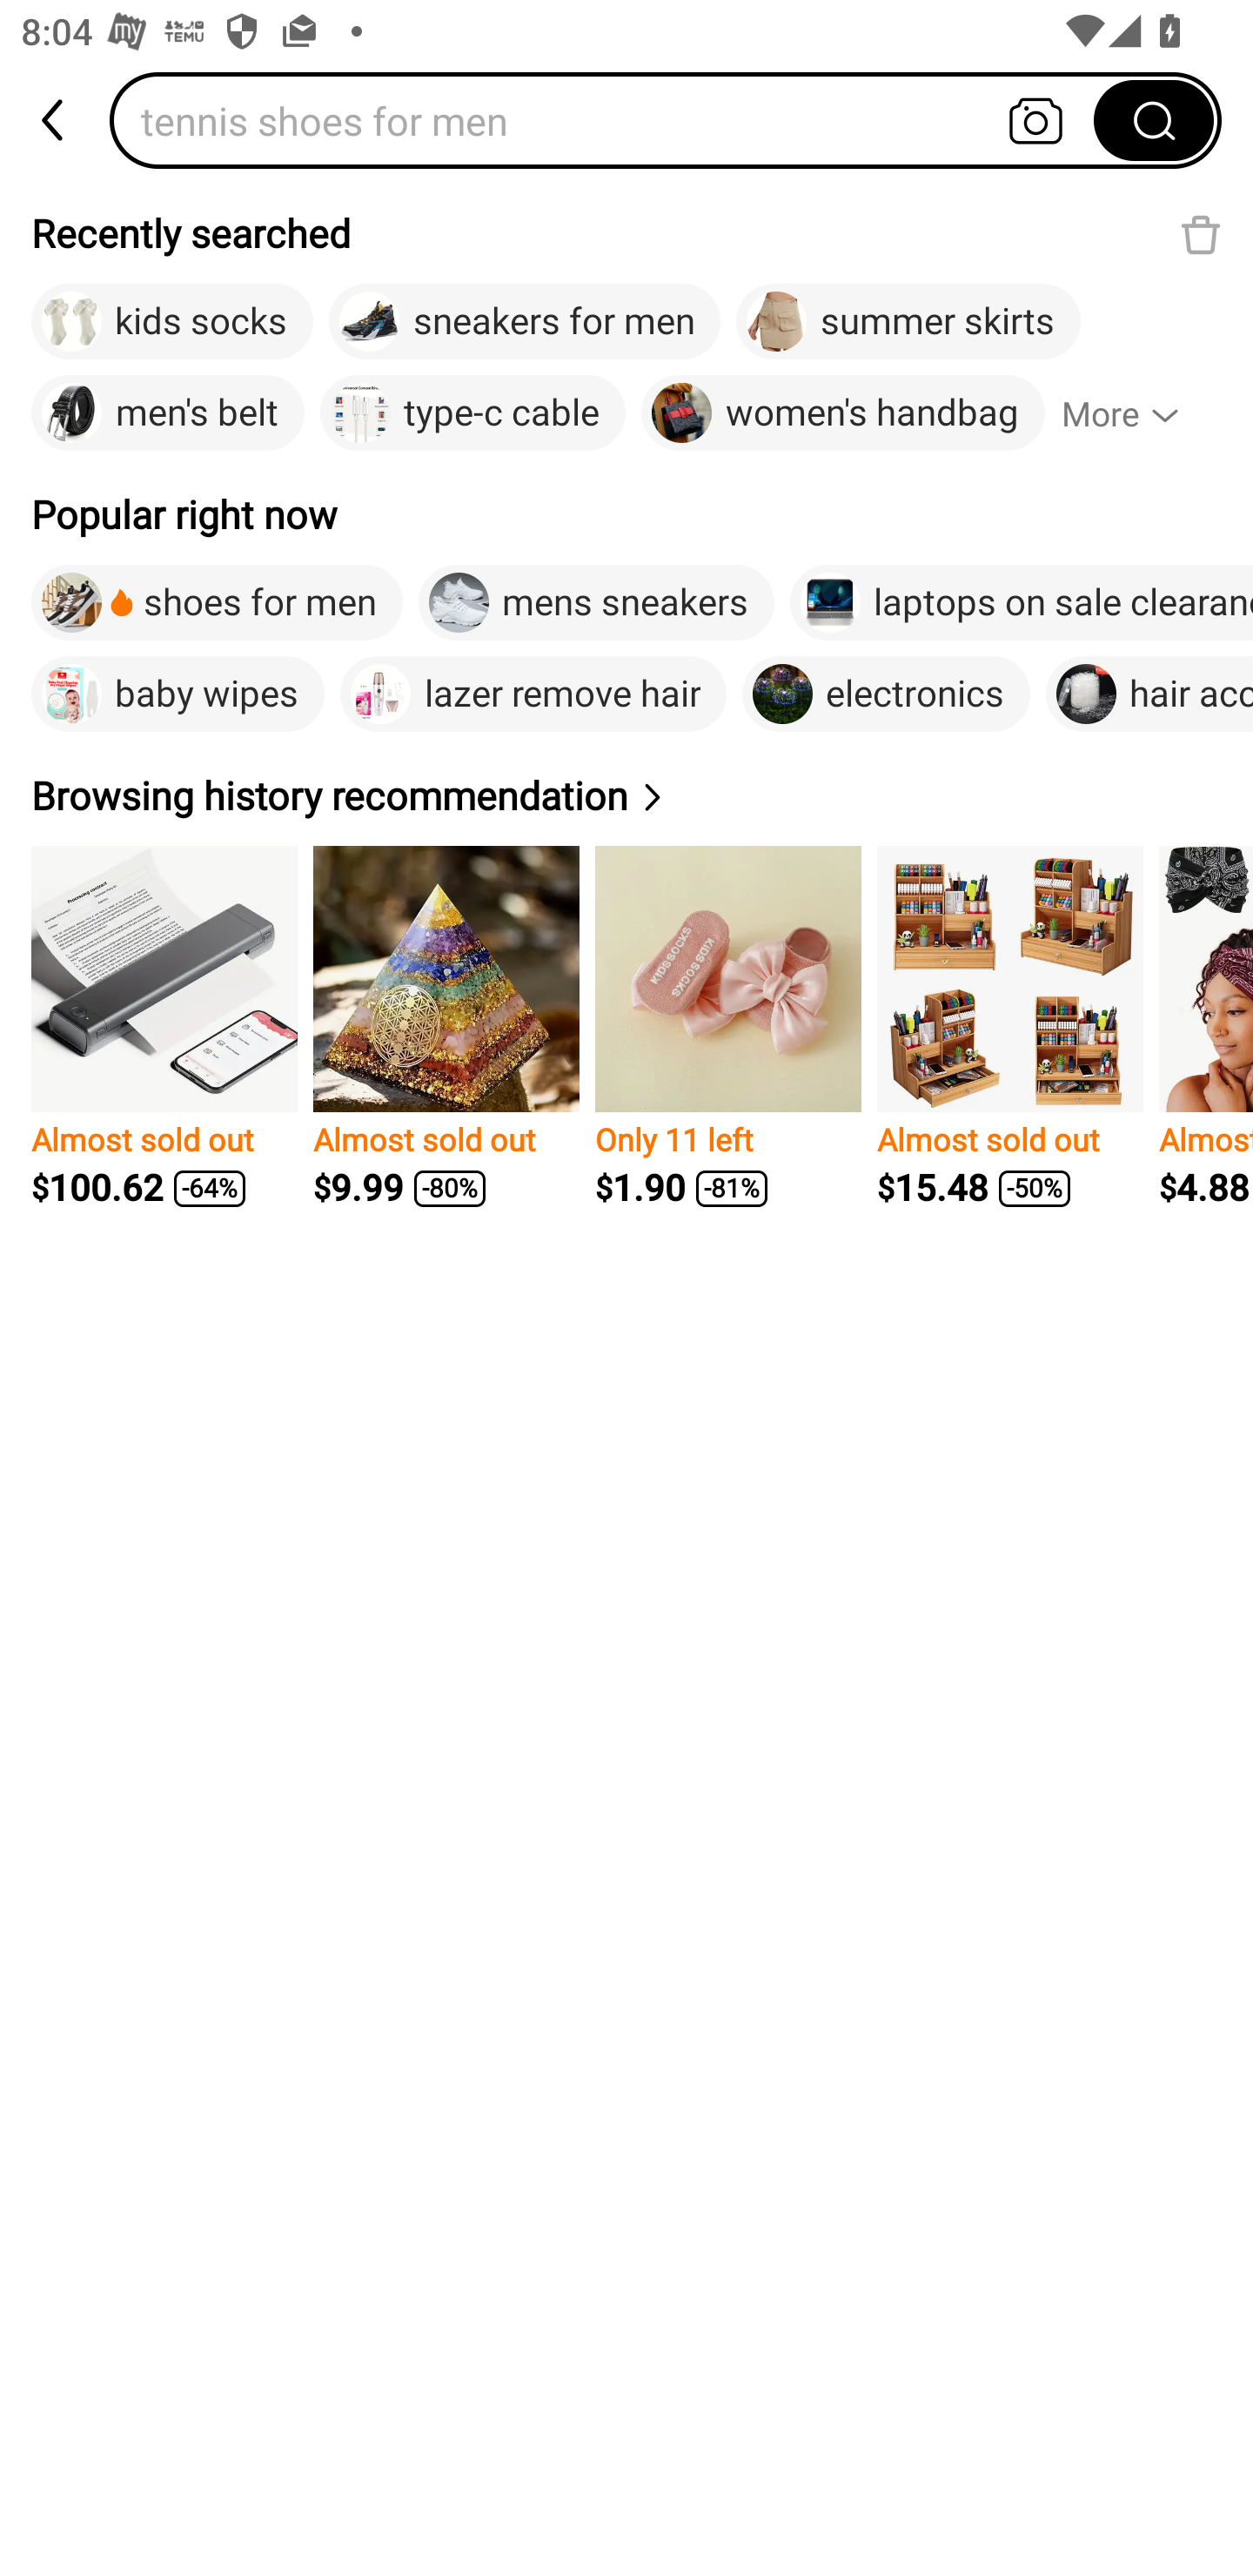 This screenshot has width=1253, height=2576. Describe the element at coordinates (172, 322) in the screenshot. I see `kids socks` at that location.